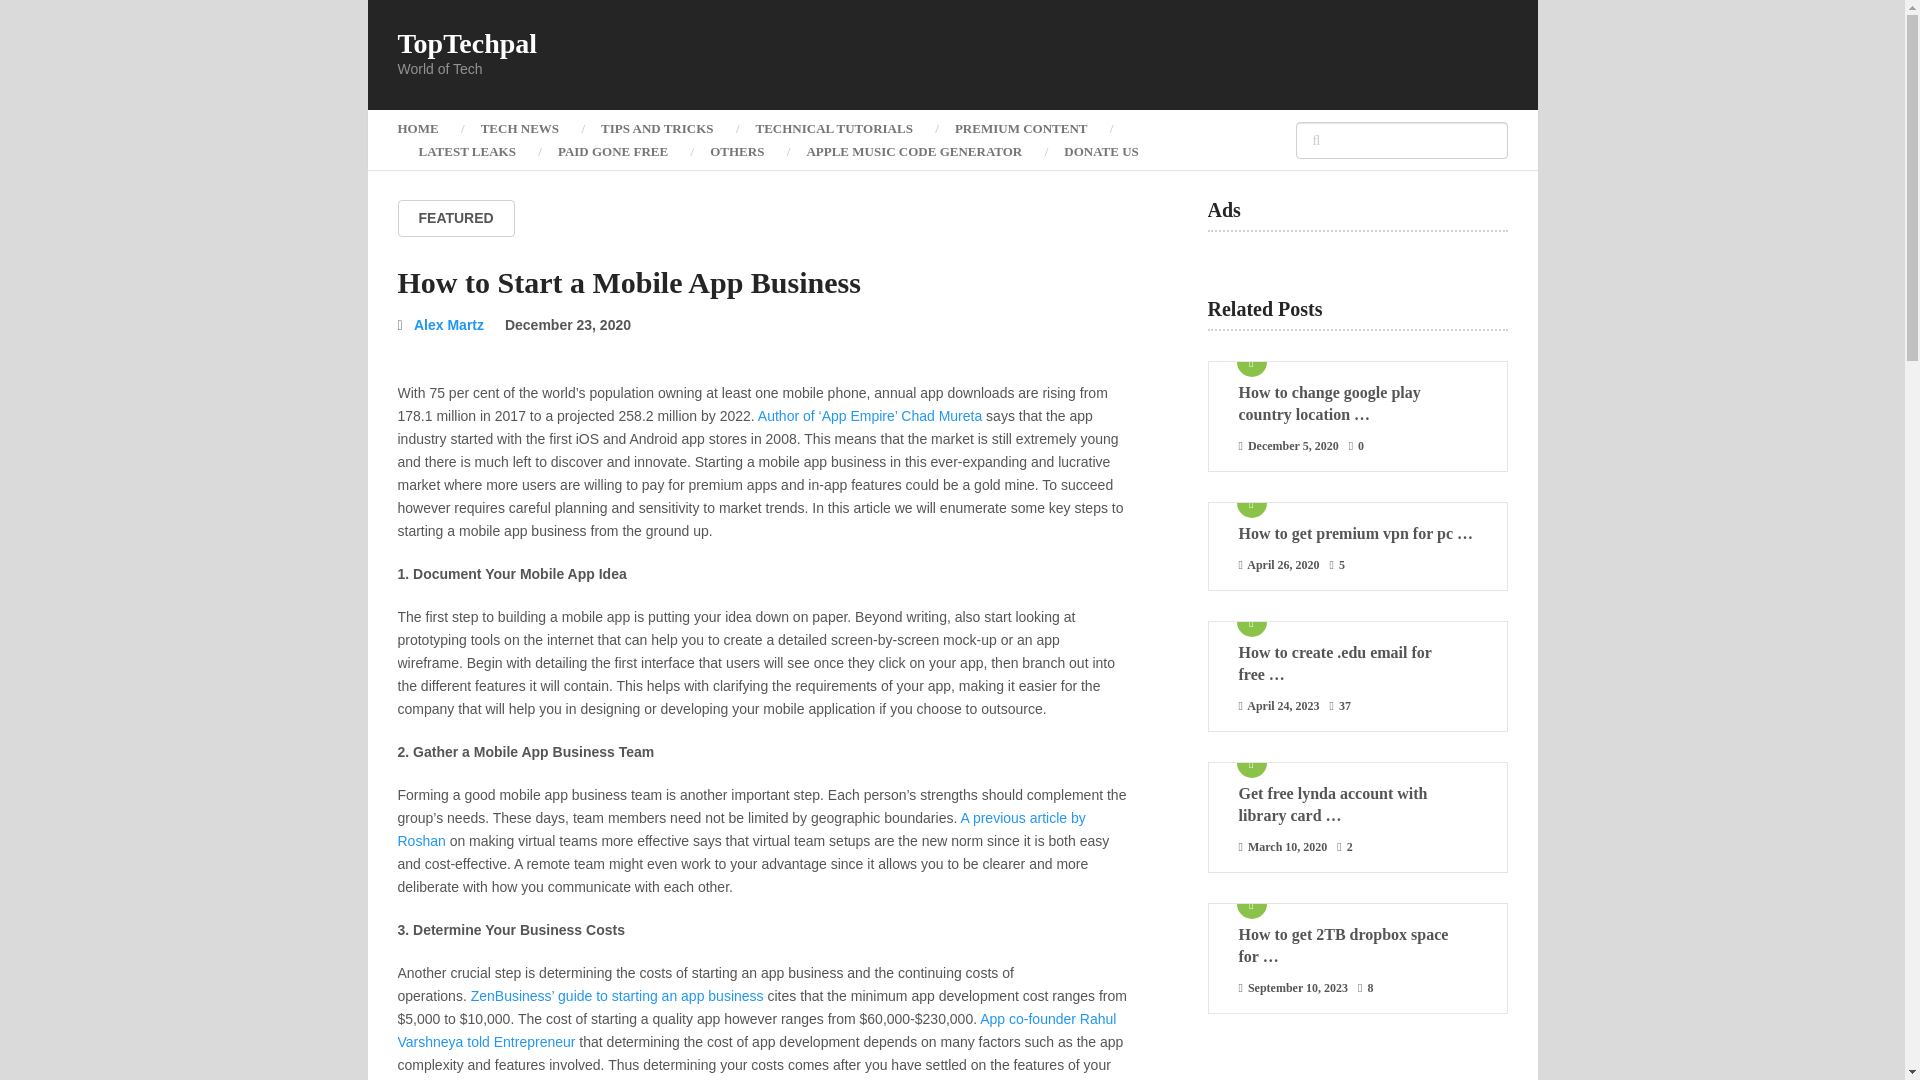 The height and width of the screenshot is (1080, 1920). What do you see at coordinates (467, 152) in the screenshot?
I see `LATEST LEAKS` at bounding box center [467, 152].